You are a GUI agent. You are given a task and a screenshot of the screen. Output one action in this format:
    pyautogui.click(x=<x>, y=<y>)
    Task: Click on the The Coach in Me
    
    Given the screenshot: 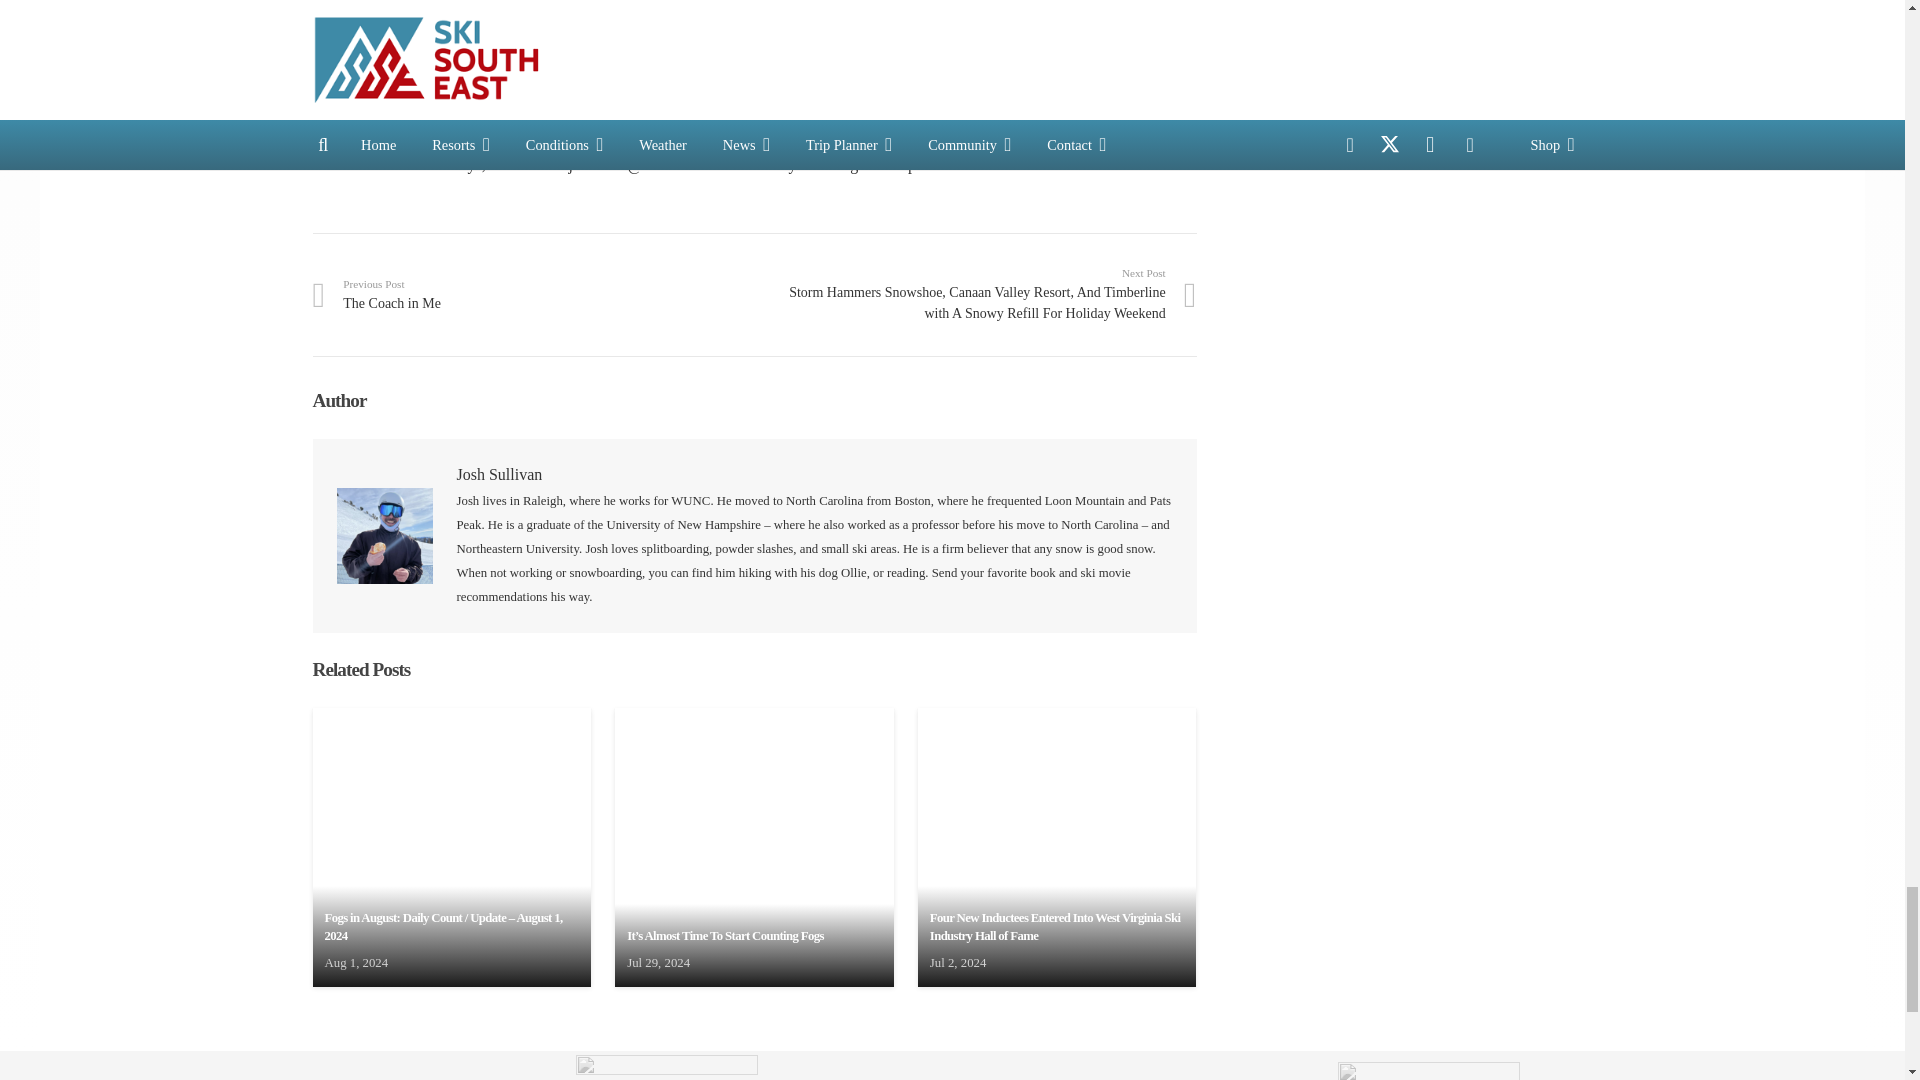 What is the action you would take?
    pyautogui.click(x=532, y=294)
    